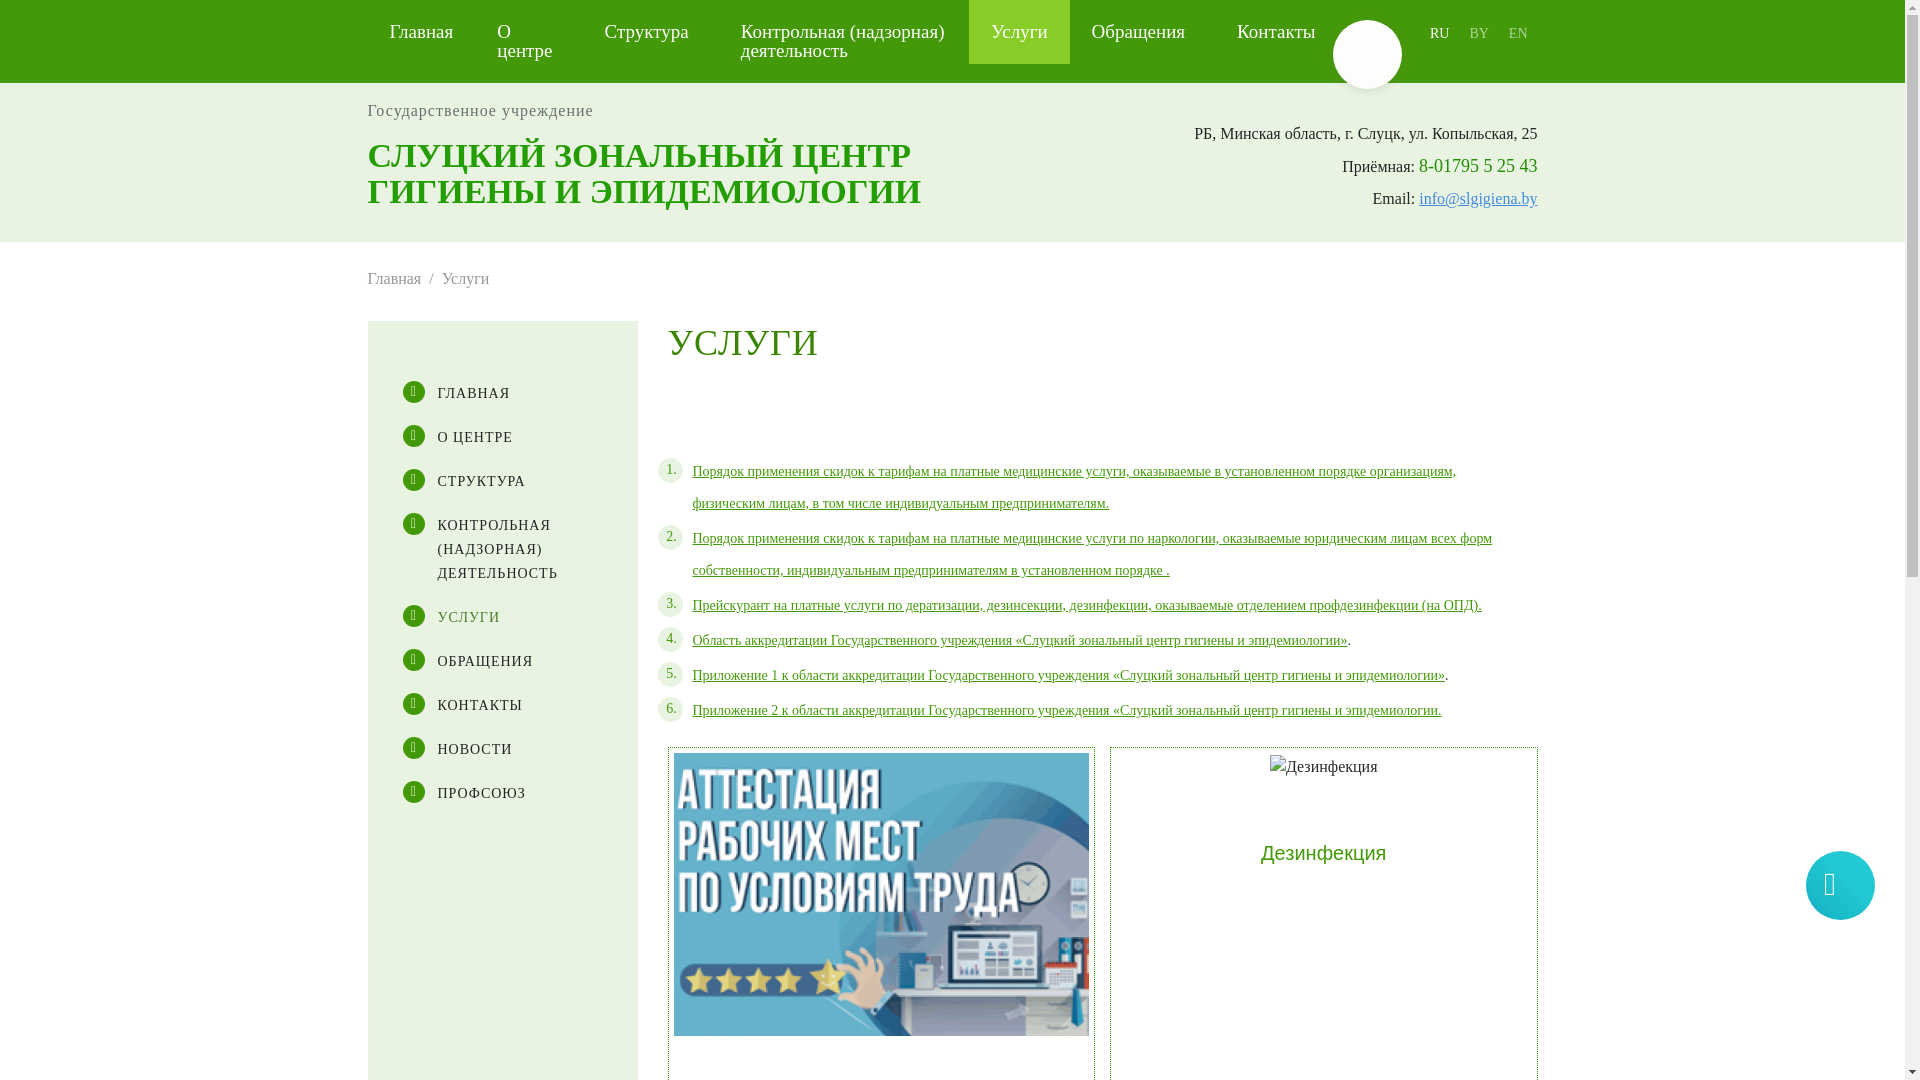 The image size is (1920, 1080). Describe the element at coordinates (1518, 34) in the screenshot. I see `EN` at that location.